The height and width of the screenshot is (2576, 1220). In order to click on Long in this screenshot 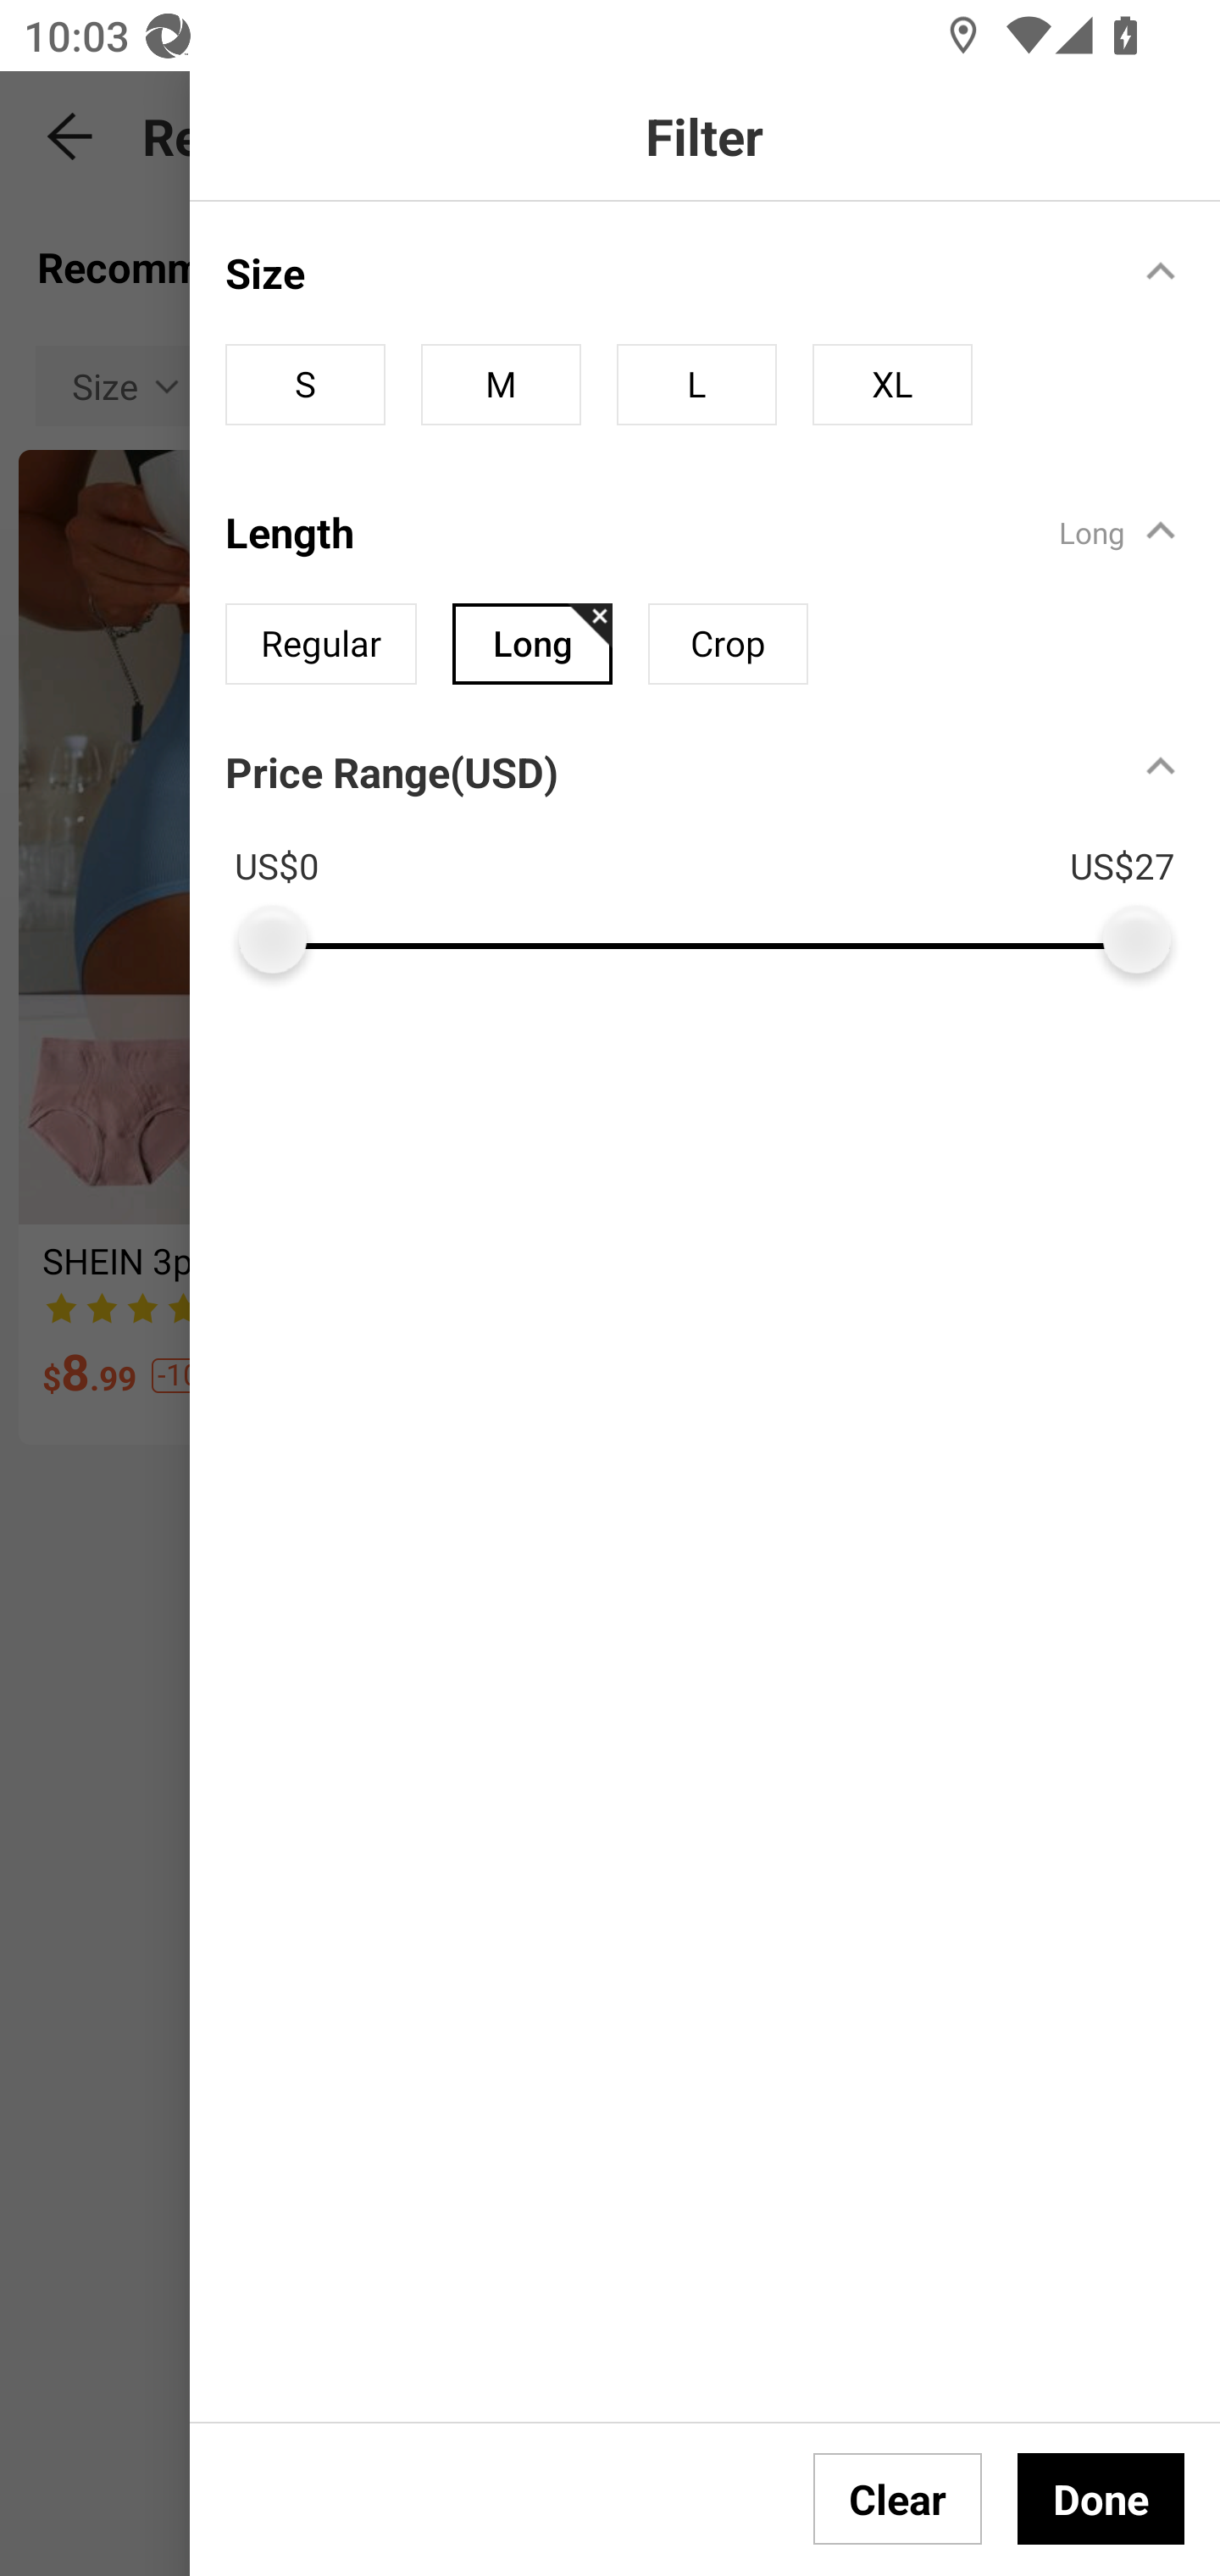, I will do `click(532, 644)`.